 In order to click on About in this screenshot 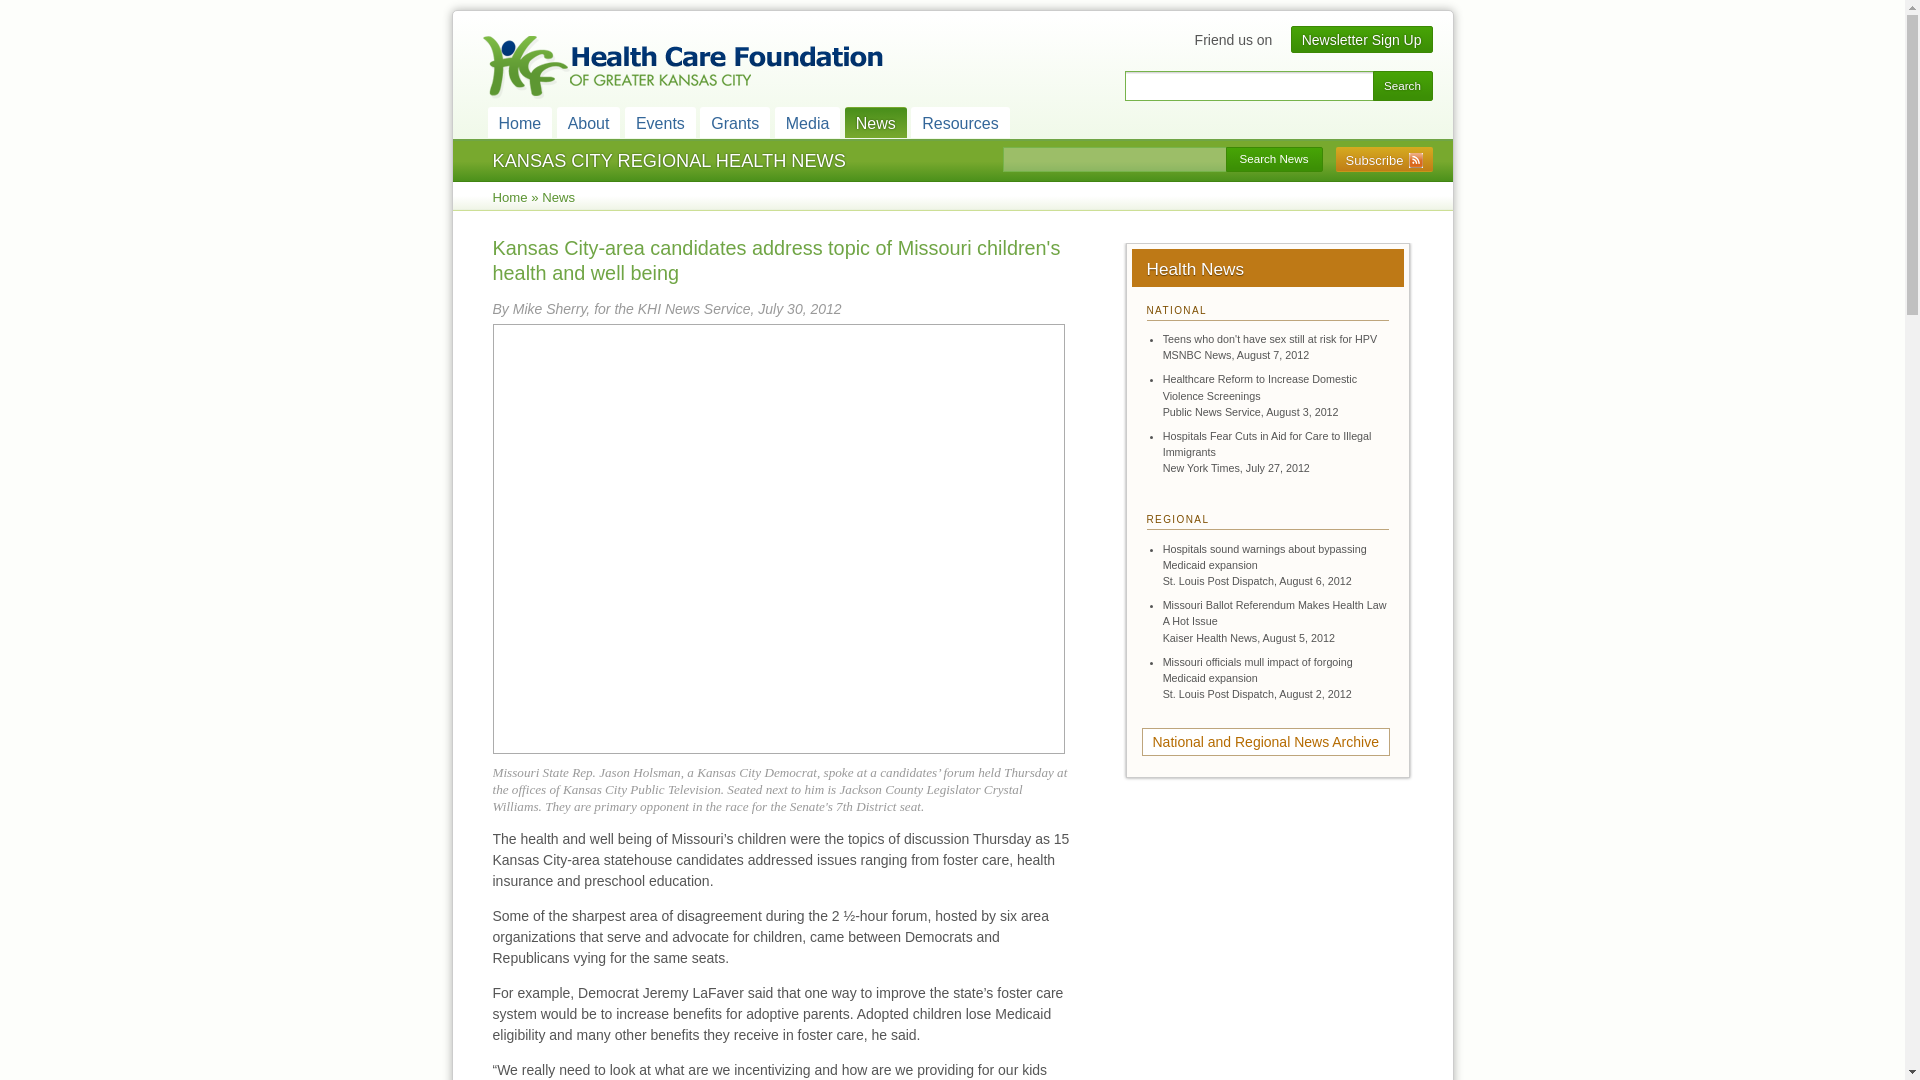, I will do `click(588, 122)`.